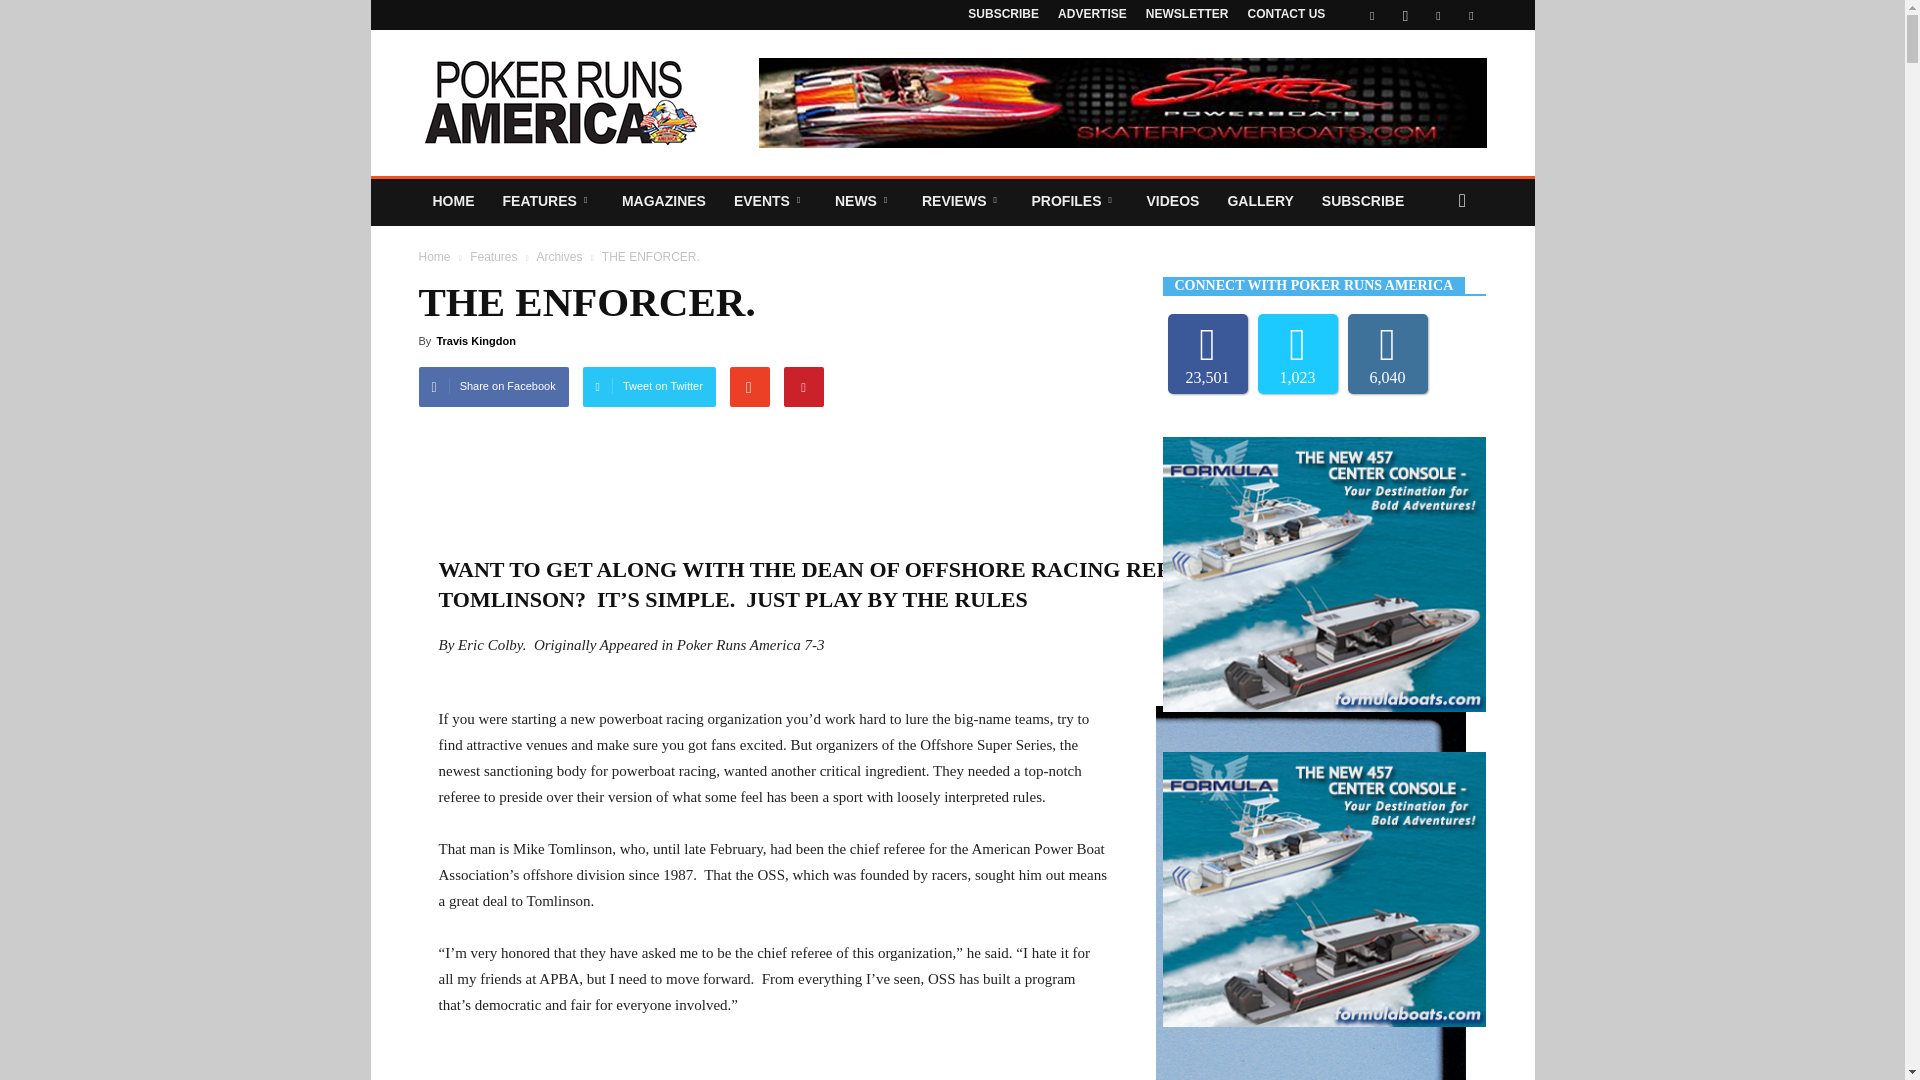 This screenshot has width=1920, height=1080. What do you see at coordinates (1438, 15) in the screenshot?
I see `Twitter` at bounding box center [1438, 15].